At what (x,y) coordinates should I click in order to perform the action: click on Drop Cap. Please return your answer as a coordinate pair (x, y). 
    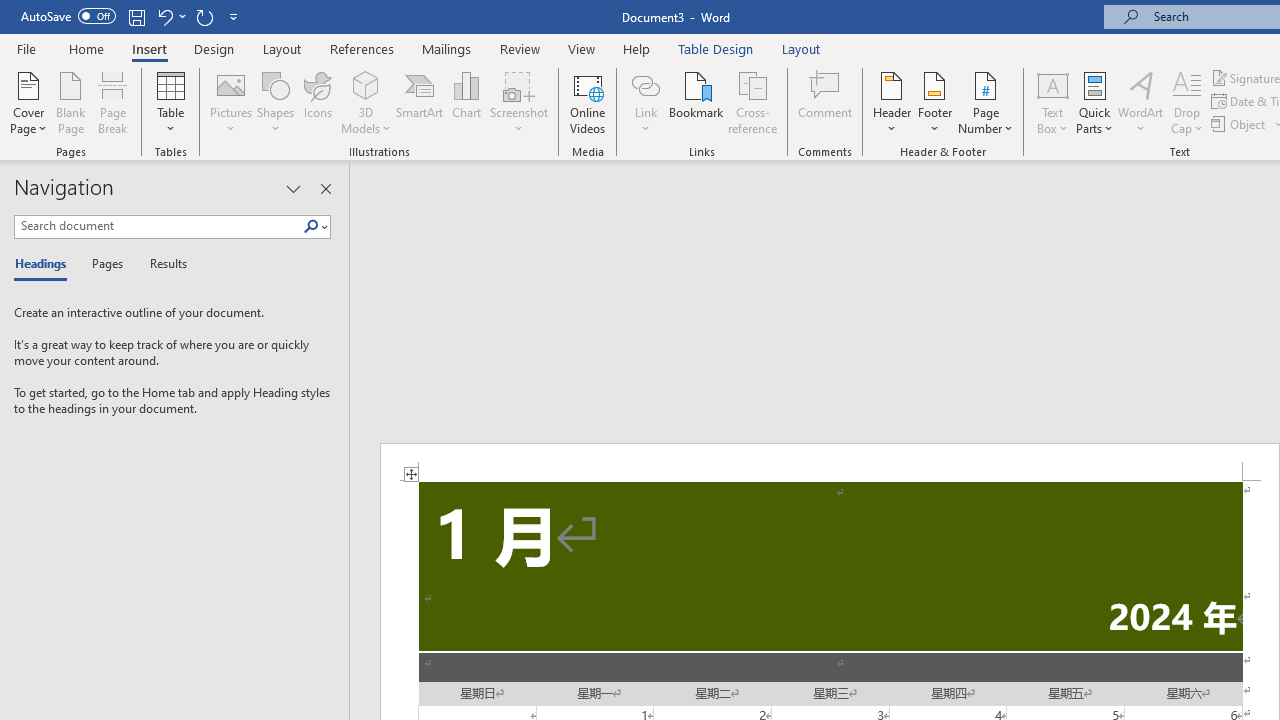
    Looking at the image, I should click on (1187, 102).